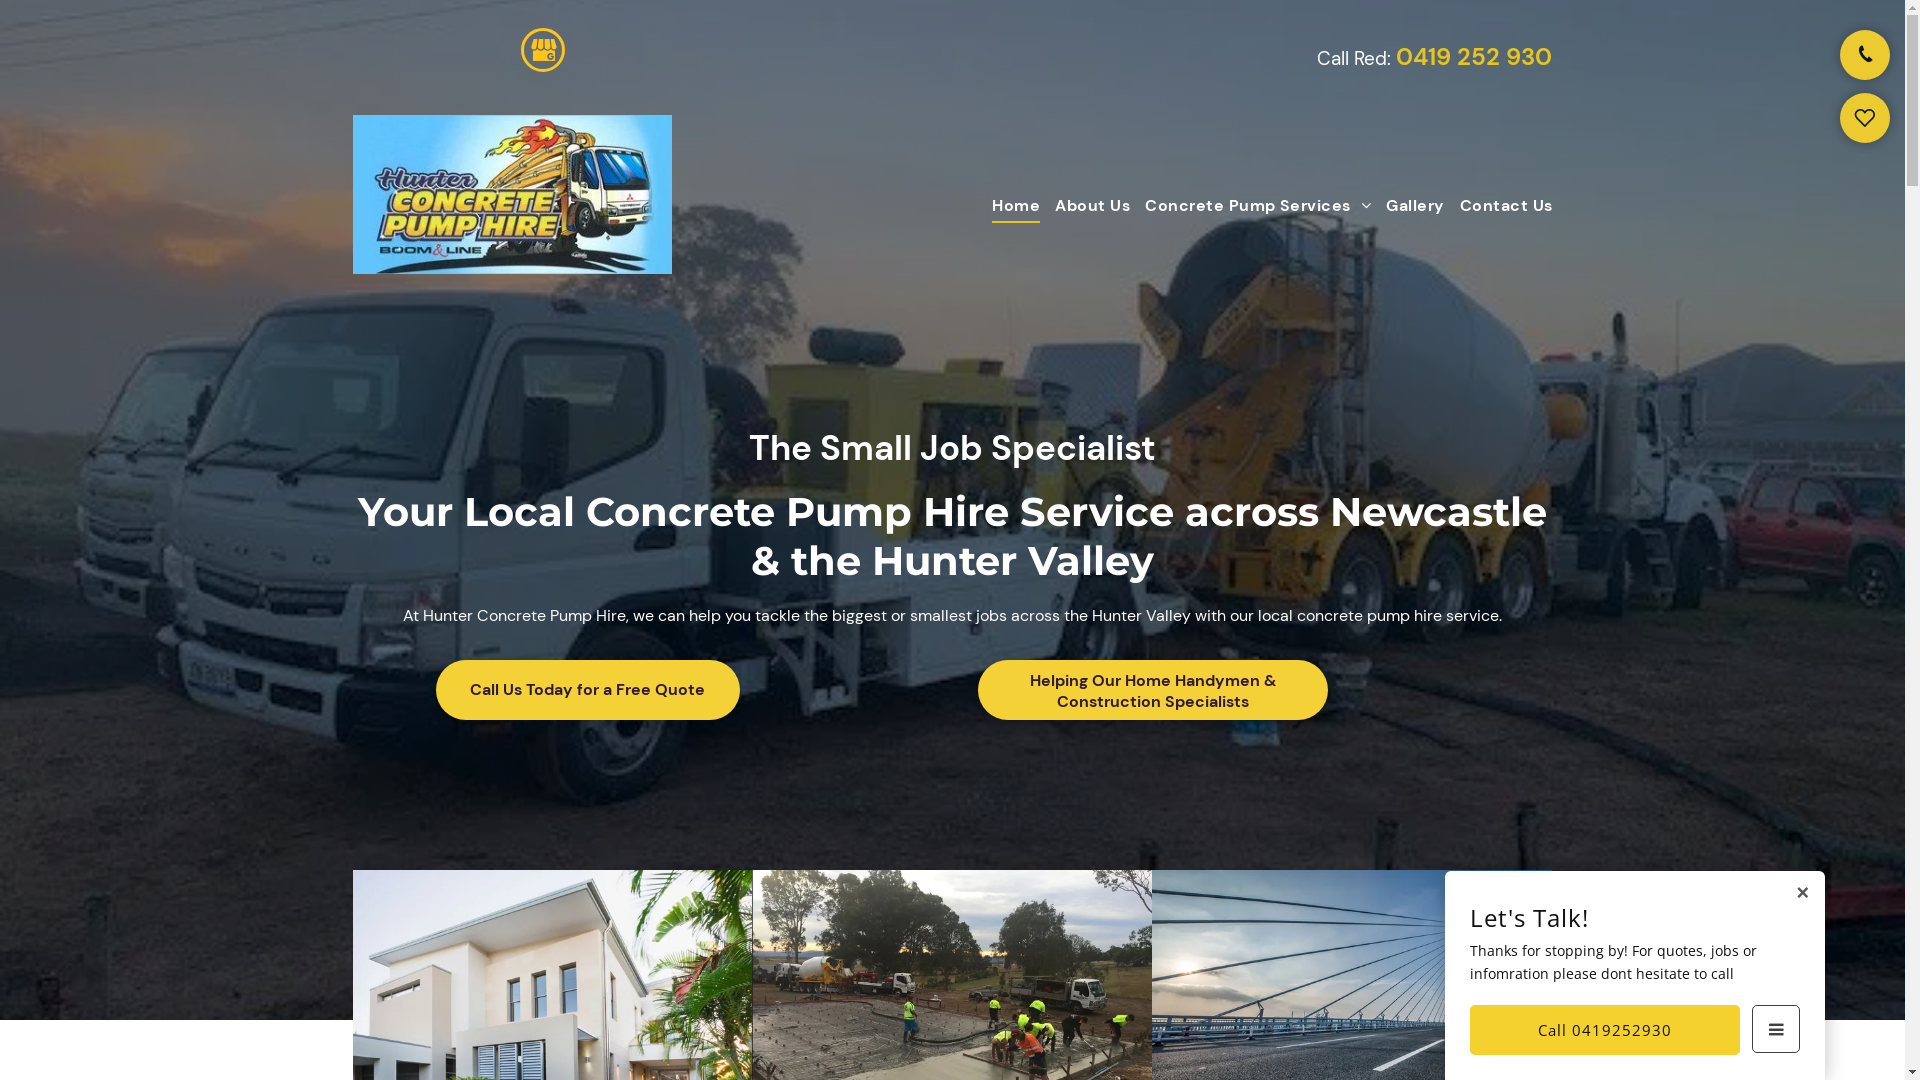 The height and width of the screenshot is (1080, 1920). Describe the element at coordinates (1153, 690) in the screenshot. I see `Helping Our Home Handymen & Construction Specialists` at that location.